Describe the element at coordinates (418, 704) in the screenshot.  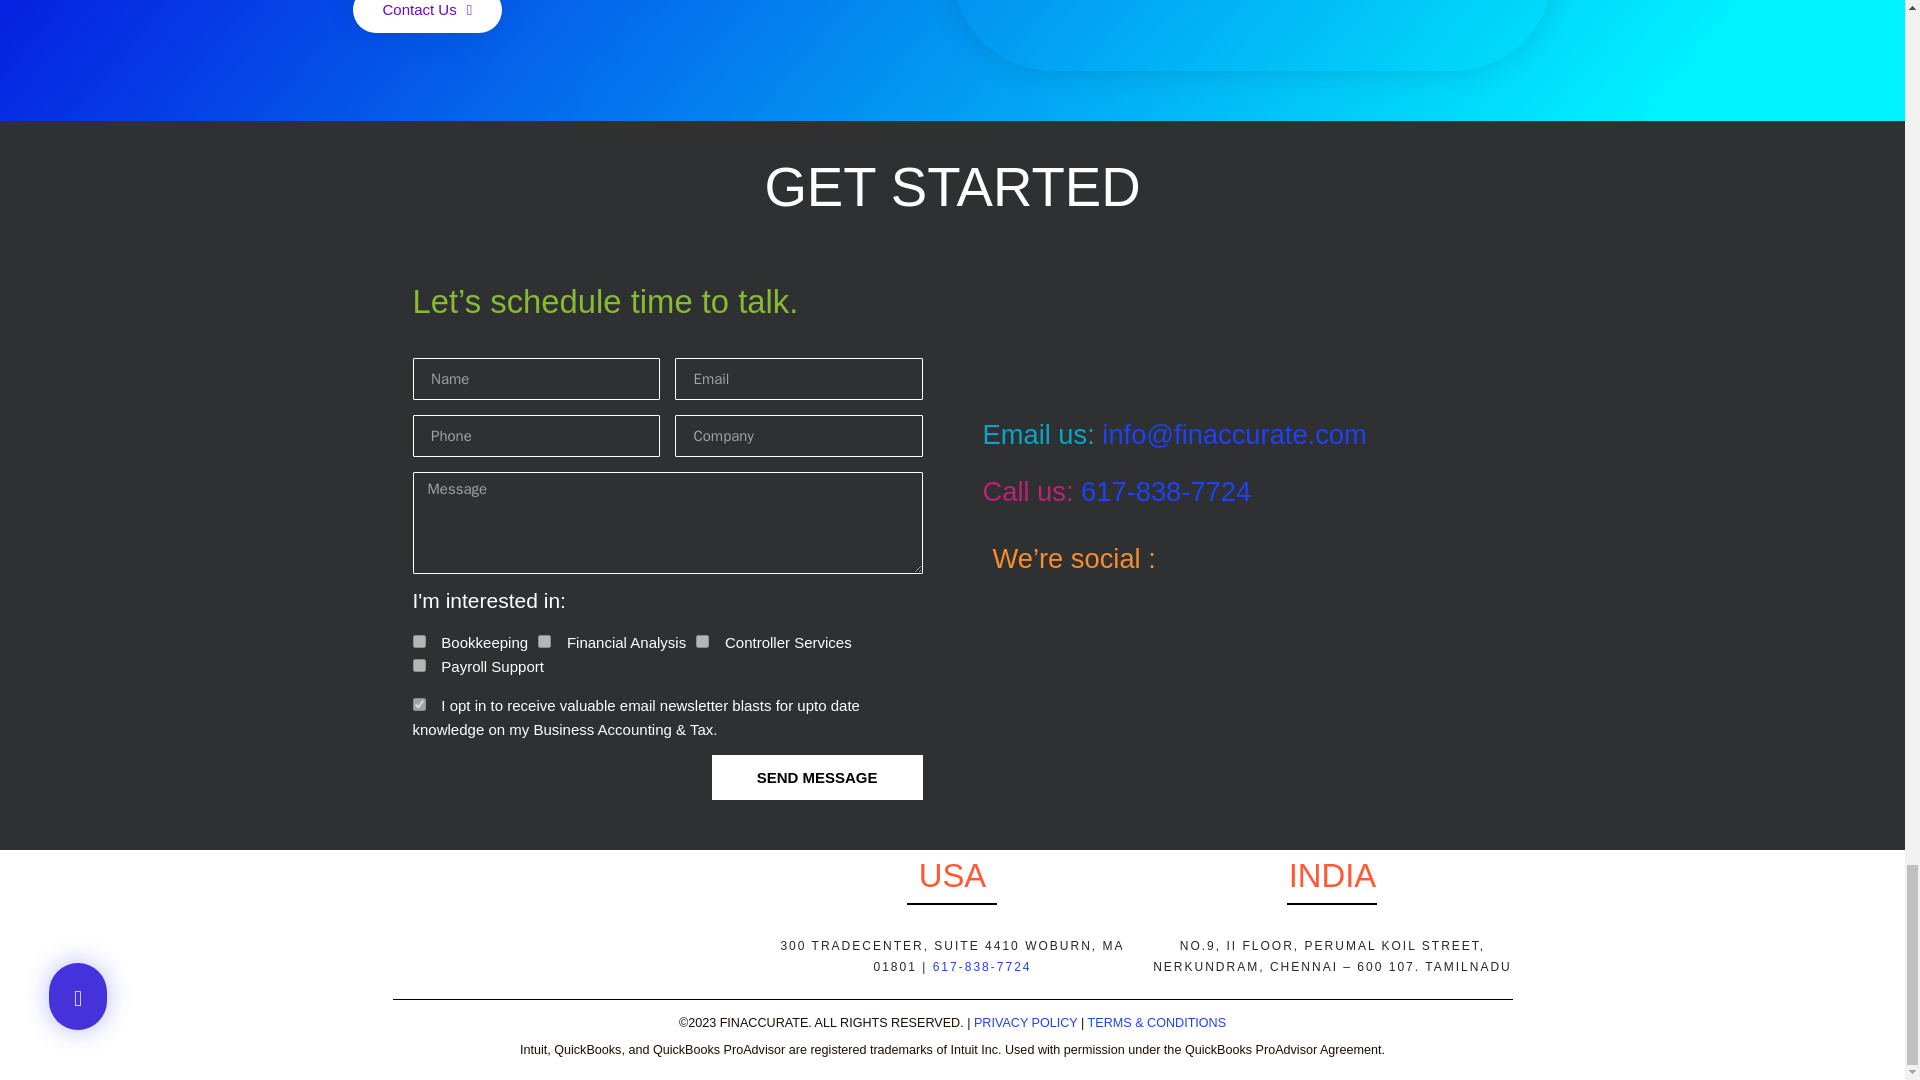
I see `on` at that location.